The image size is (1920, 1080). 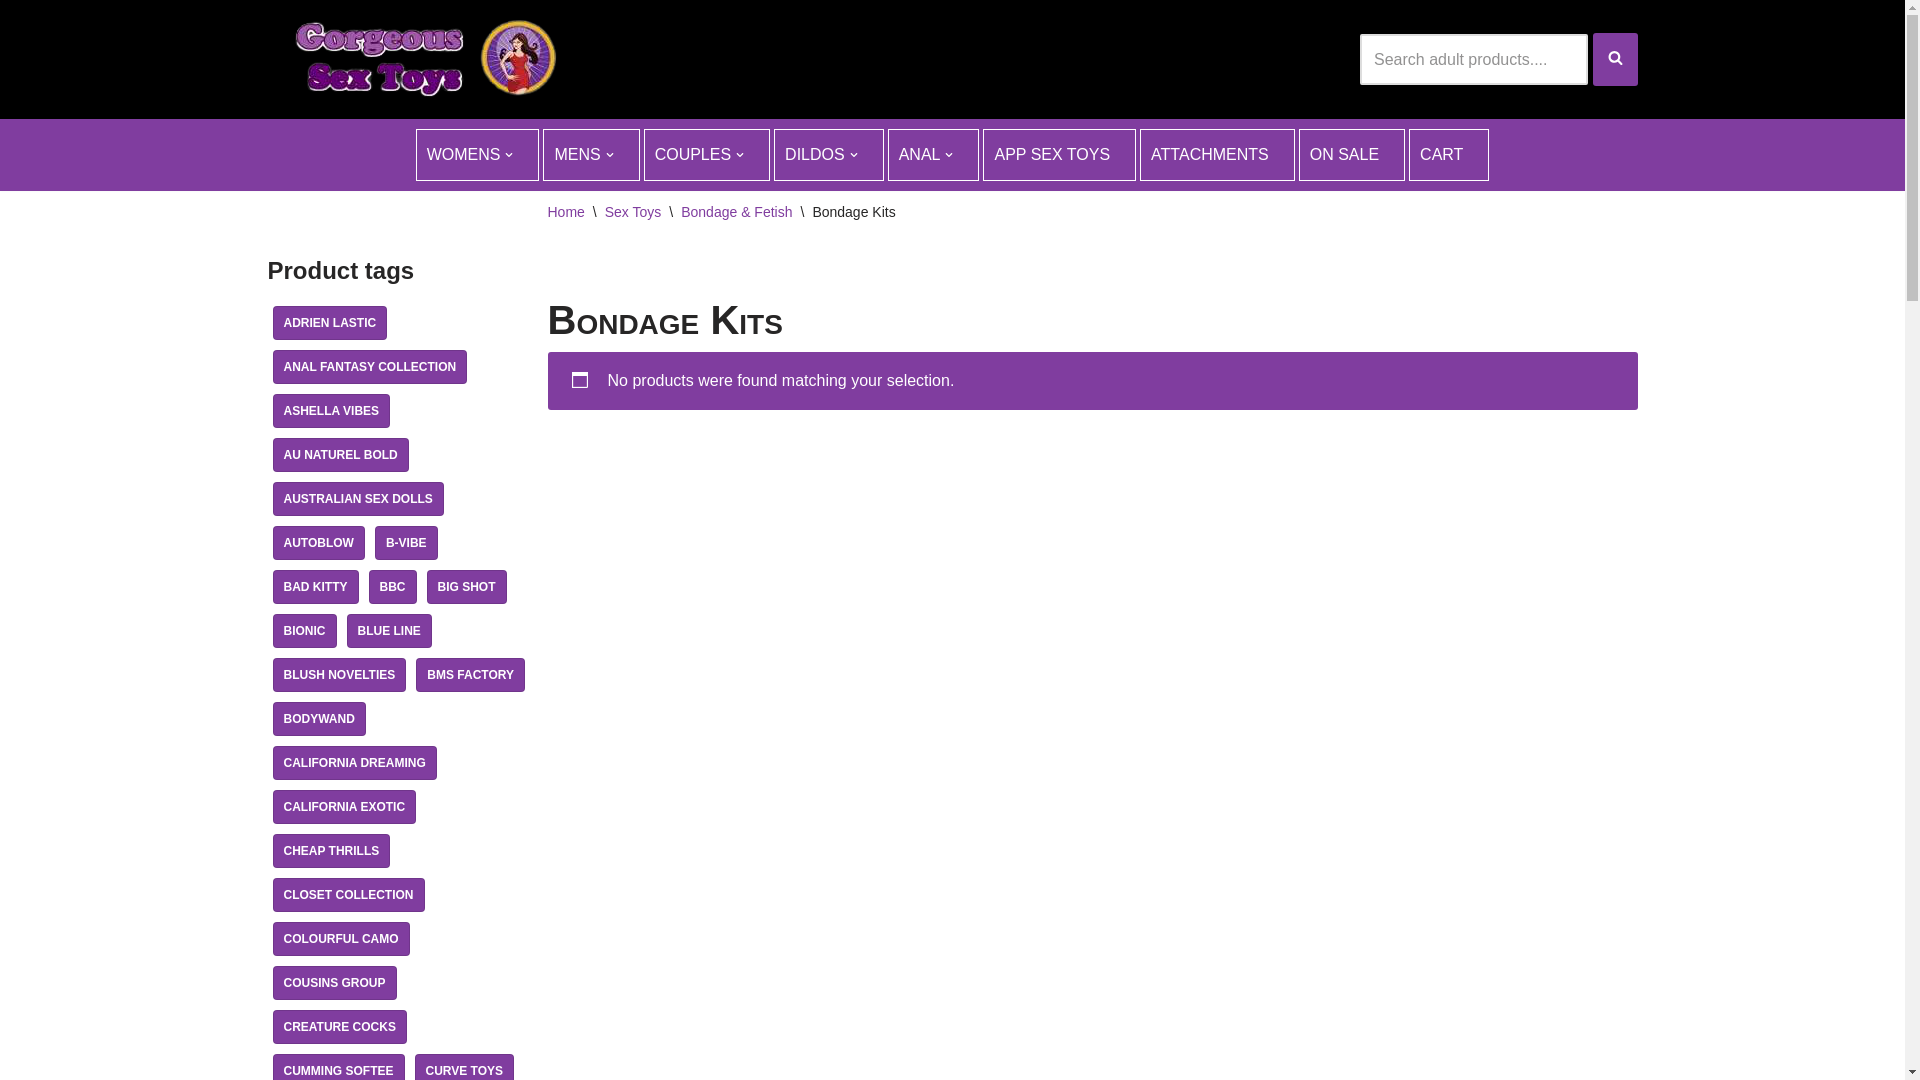 What do you see at coordinates (1449, 155) in the screenshot?
I see `CART` at bounding box center [1449, 155].